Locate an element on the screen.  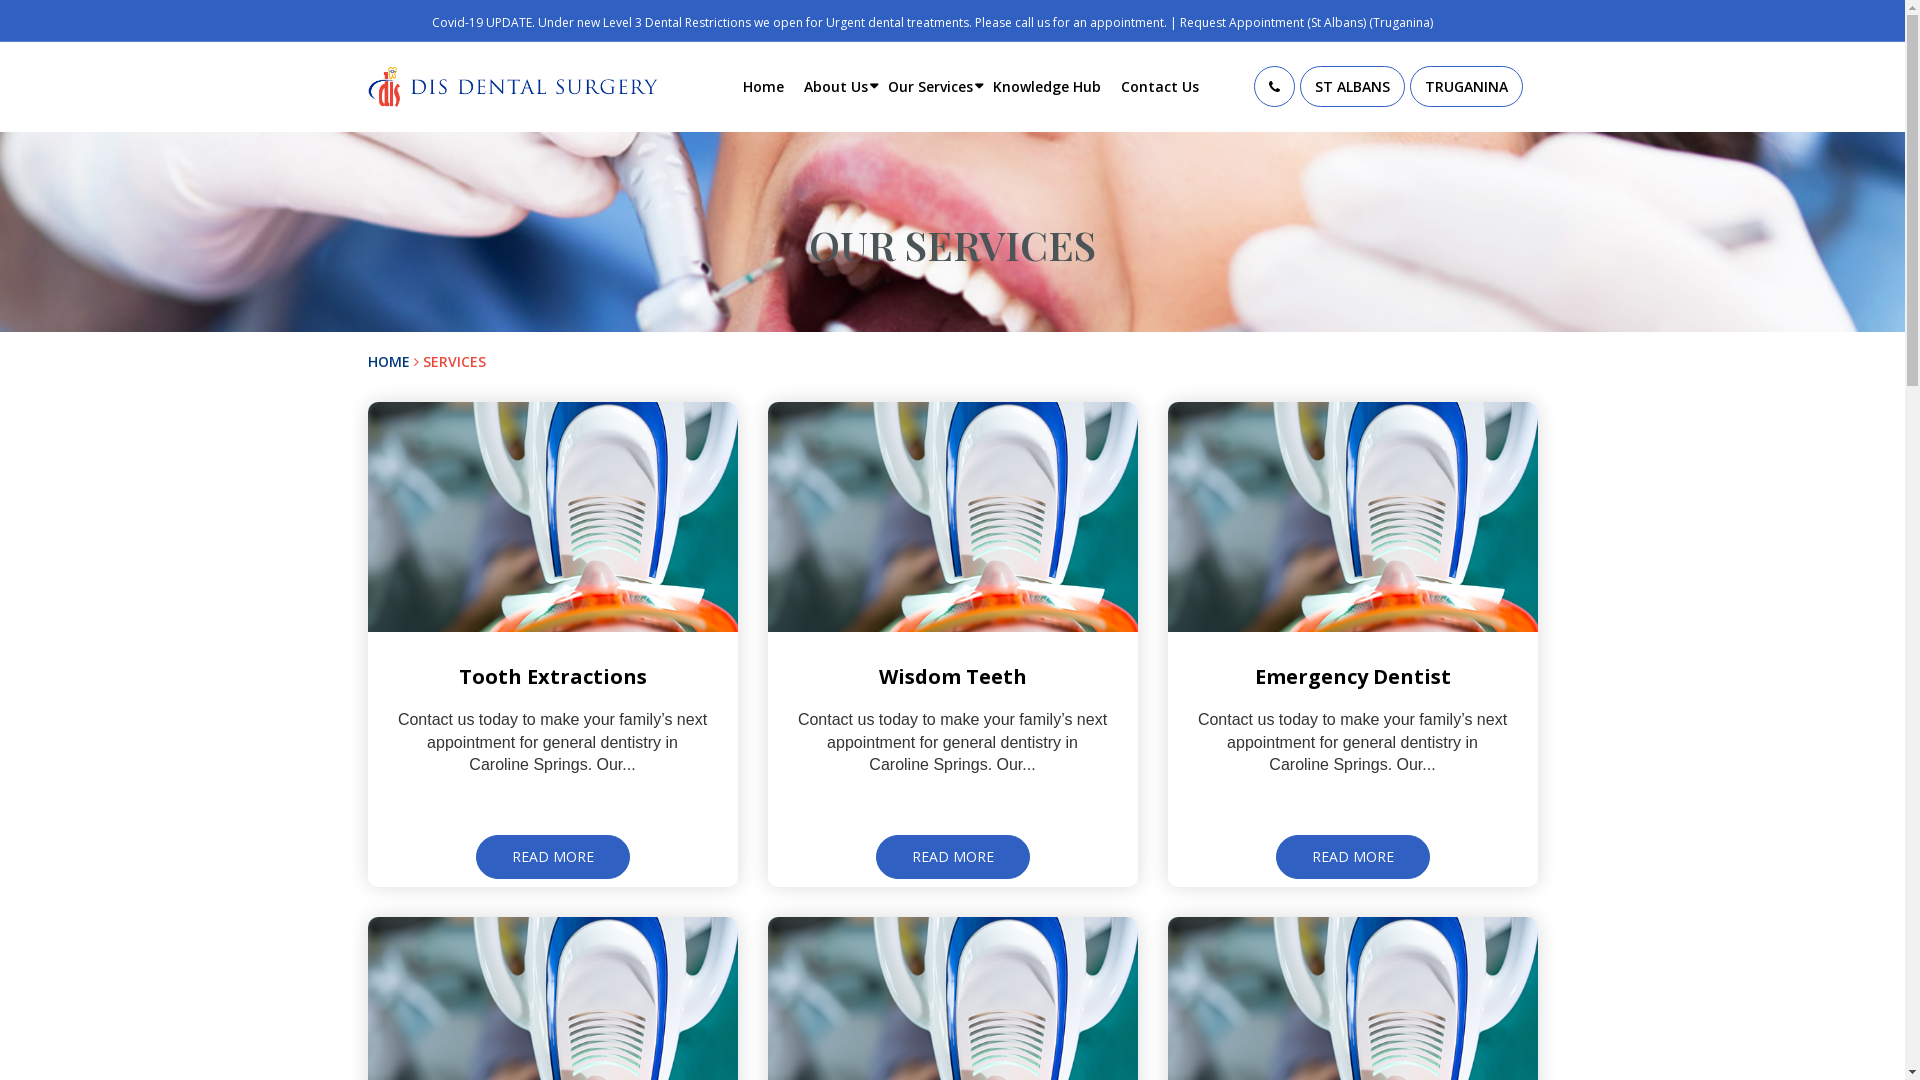
READ MORE is located at coordinates (553, 856).